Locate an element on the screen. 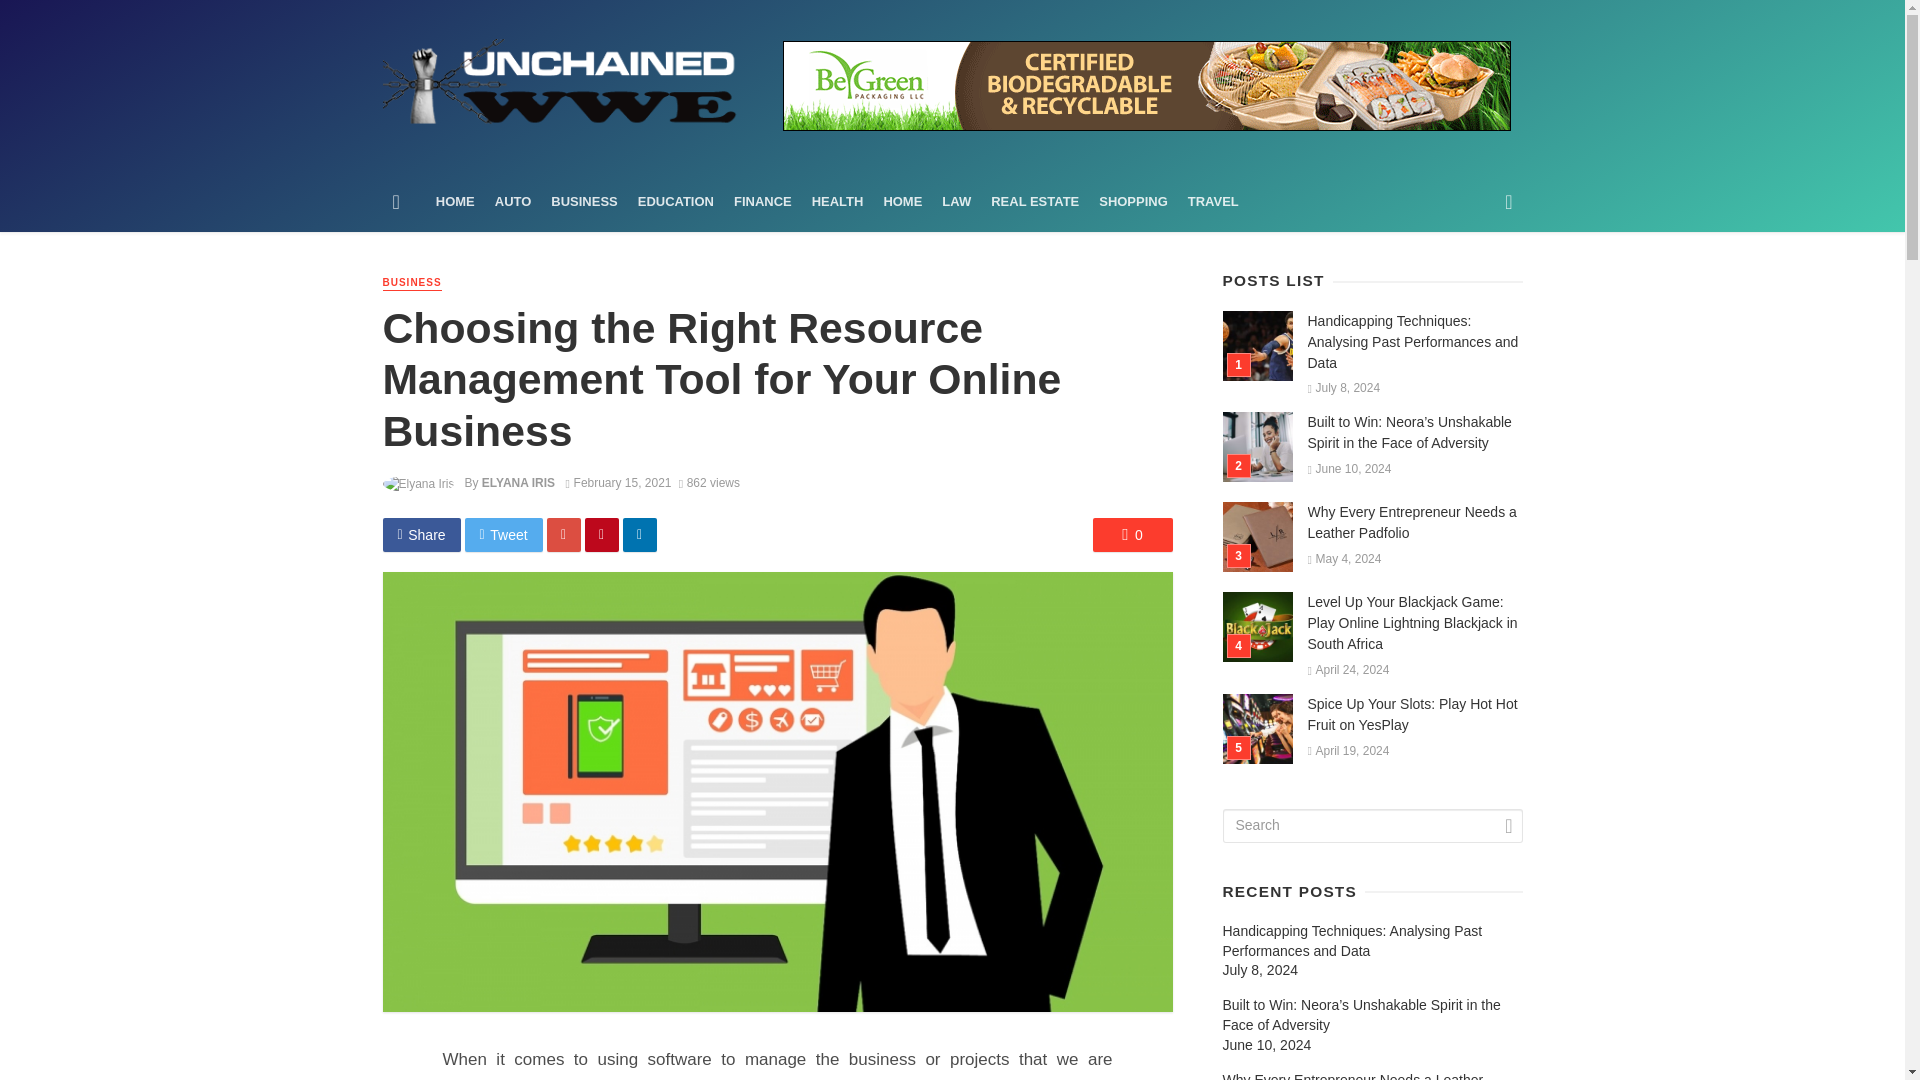 The width and height of the screenshot is (1920, 1080). February 15, 2021 at 12:43 pm is located at coordinates (619, 483).